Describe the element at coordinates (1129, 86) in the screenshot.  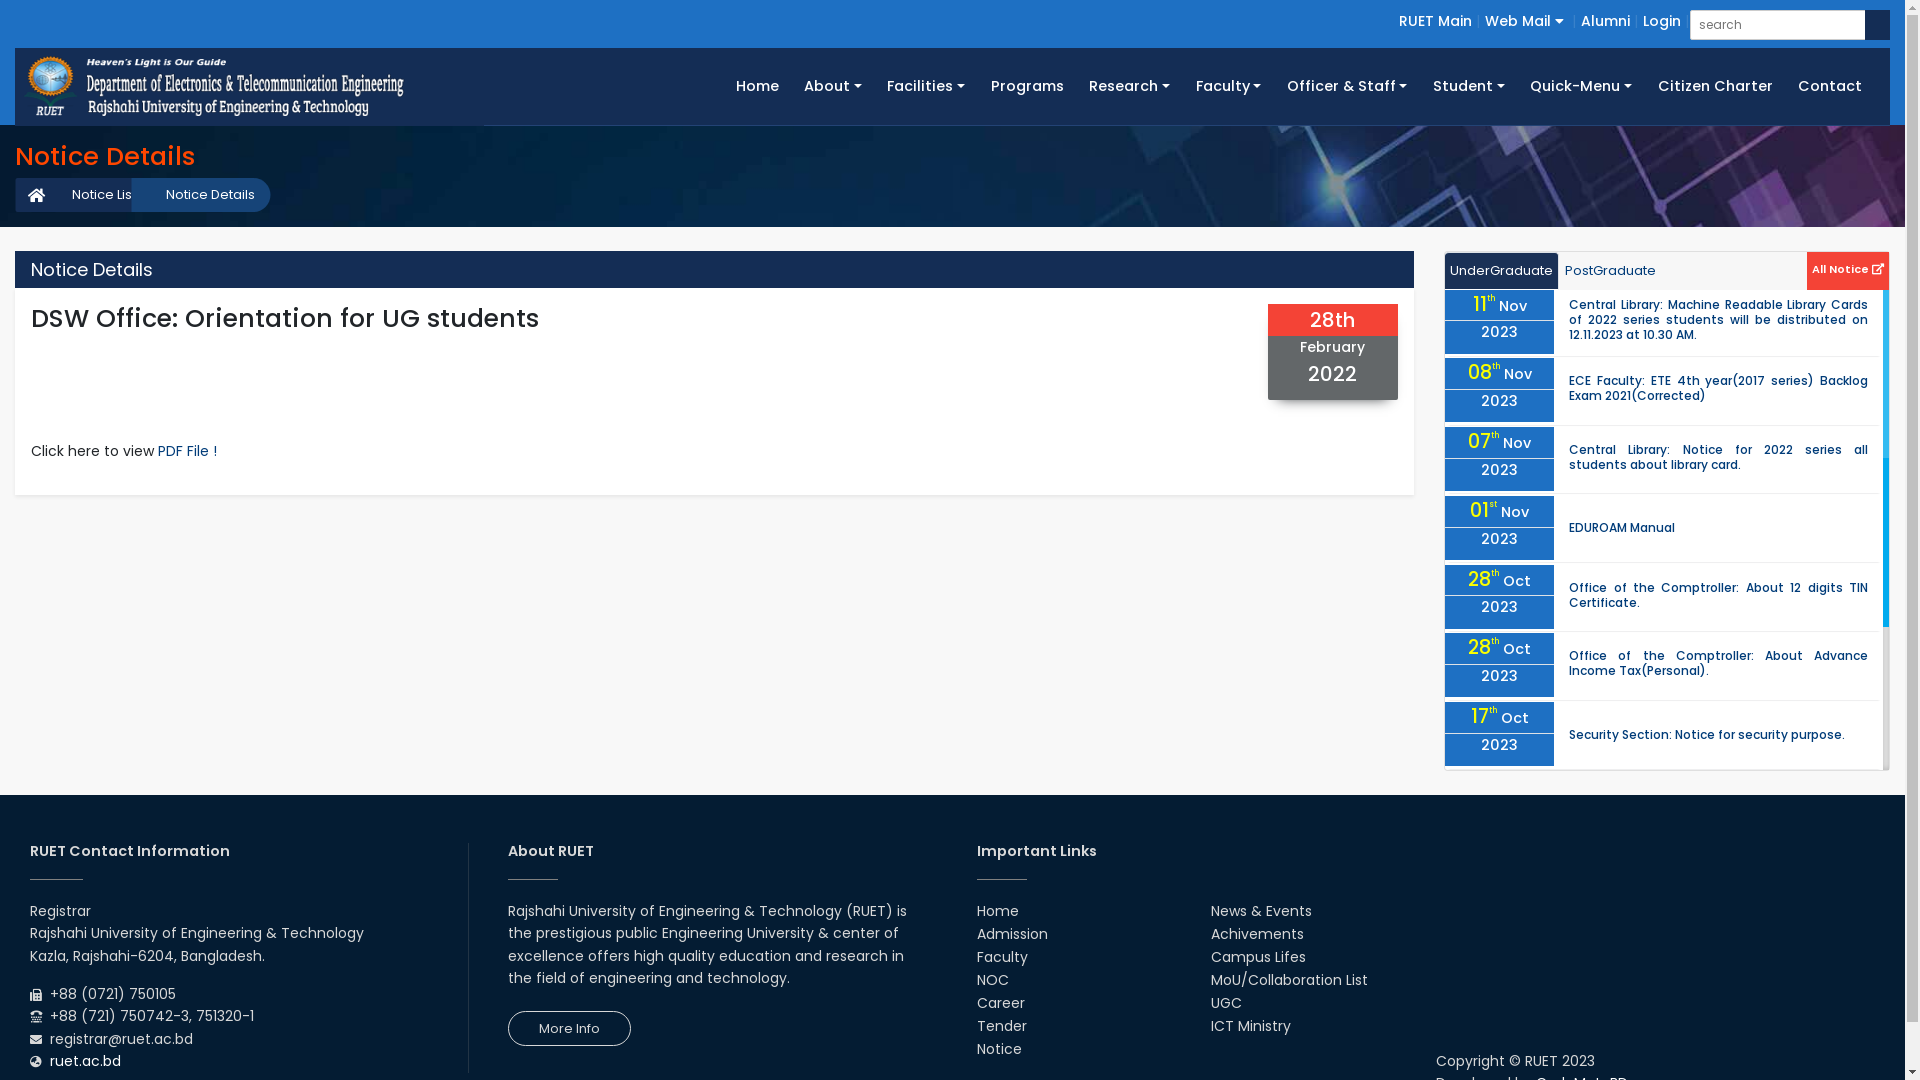
I see `Research` at that location.